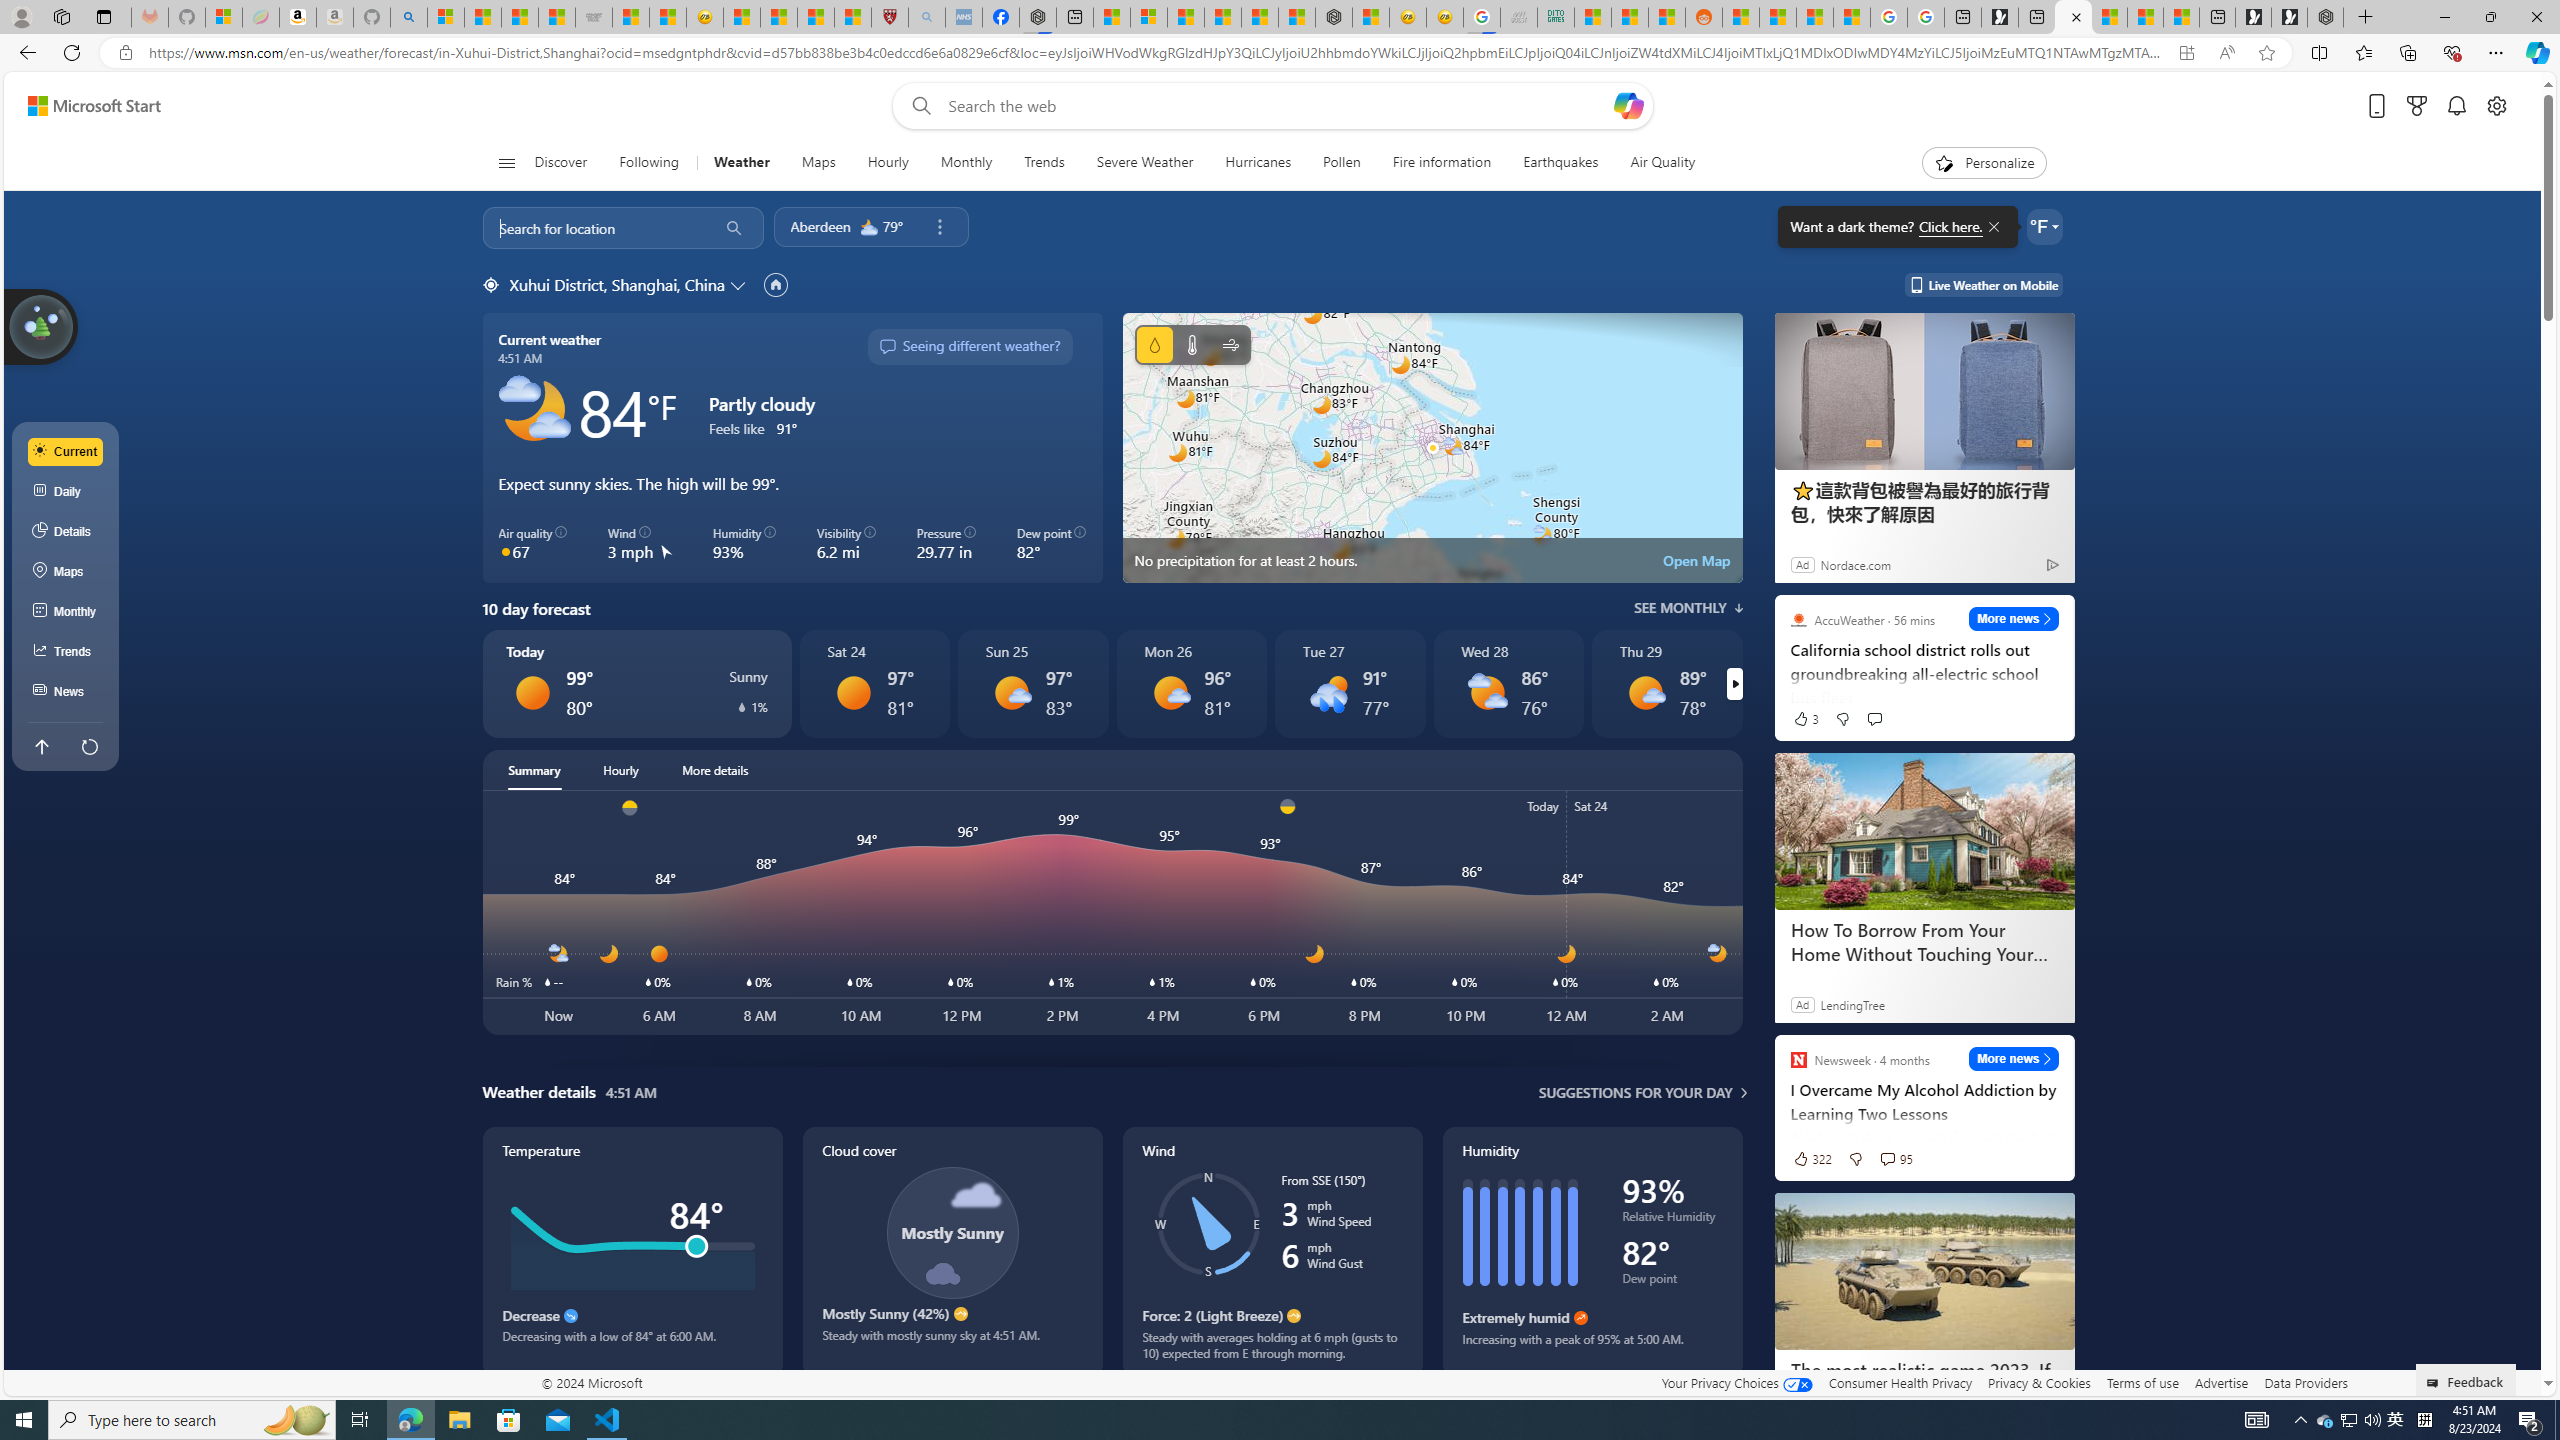 This screenshot has width=2560, height=1440. Describe the element at coordinates (853, 17) in the screenshot. I see `12 Popular Science Lies that Must be Corrected` at that location.